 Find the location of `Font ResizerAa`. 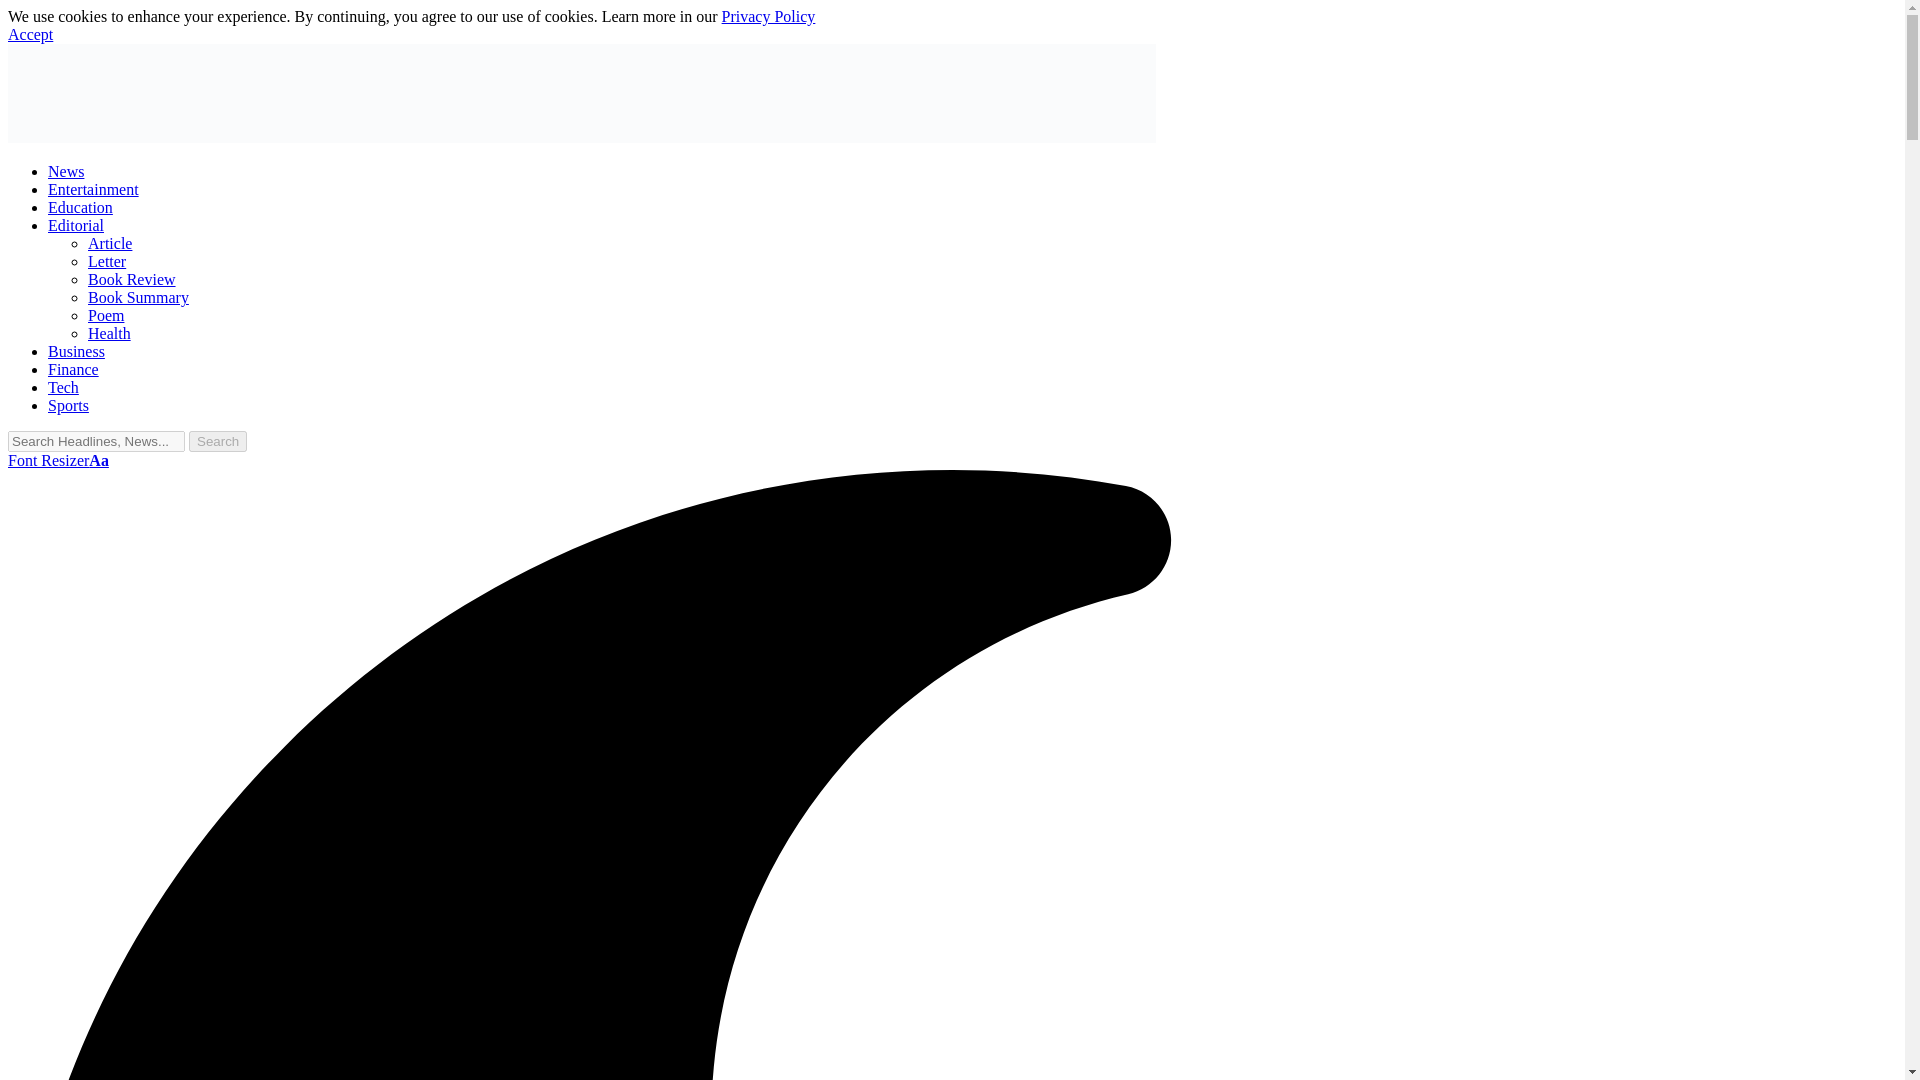

Font ResizerAa is located at coordinates (58, 460).